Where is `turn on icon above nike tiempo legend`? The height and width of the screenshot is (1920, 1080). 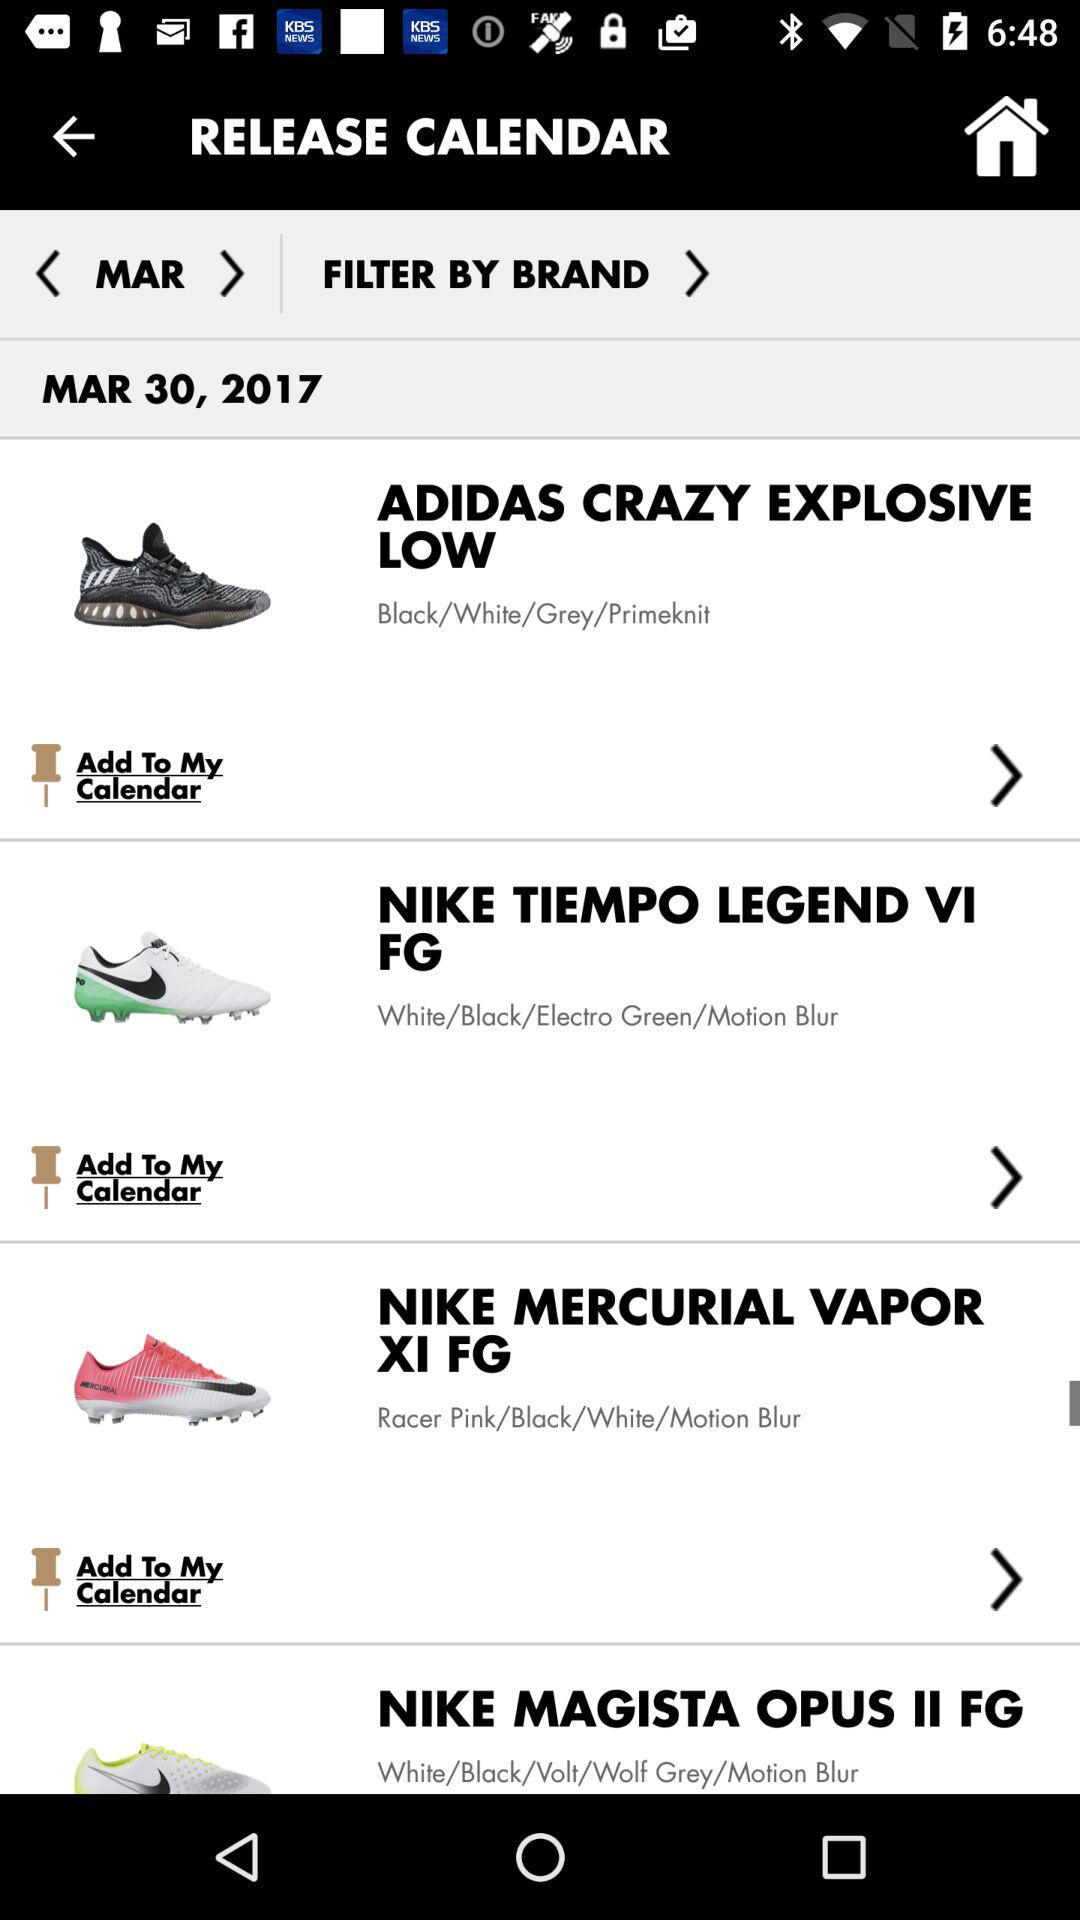 turn on icon above nike tiempo legend is located at coordinates (1006, 774).